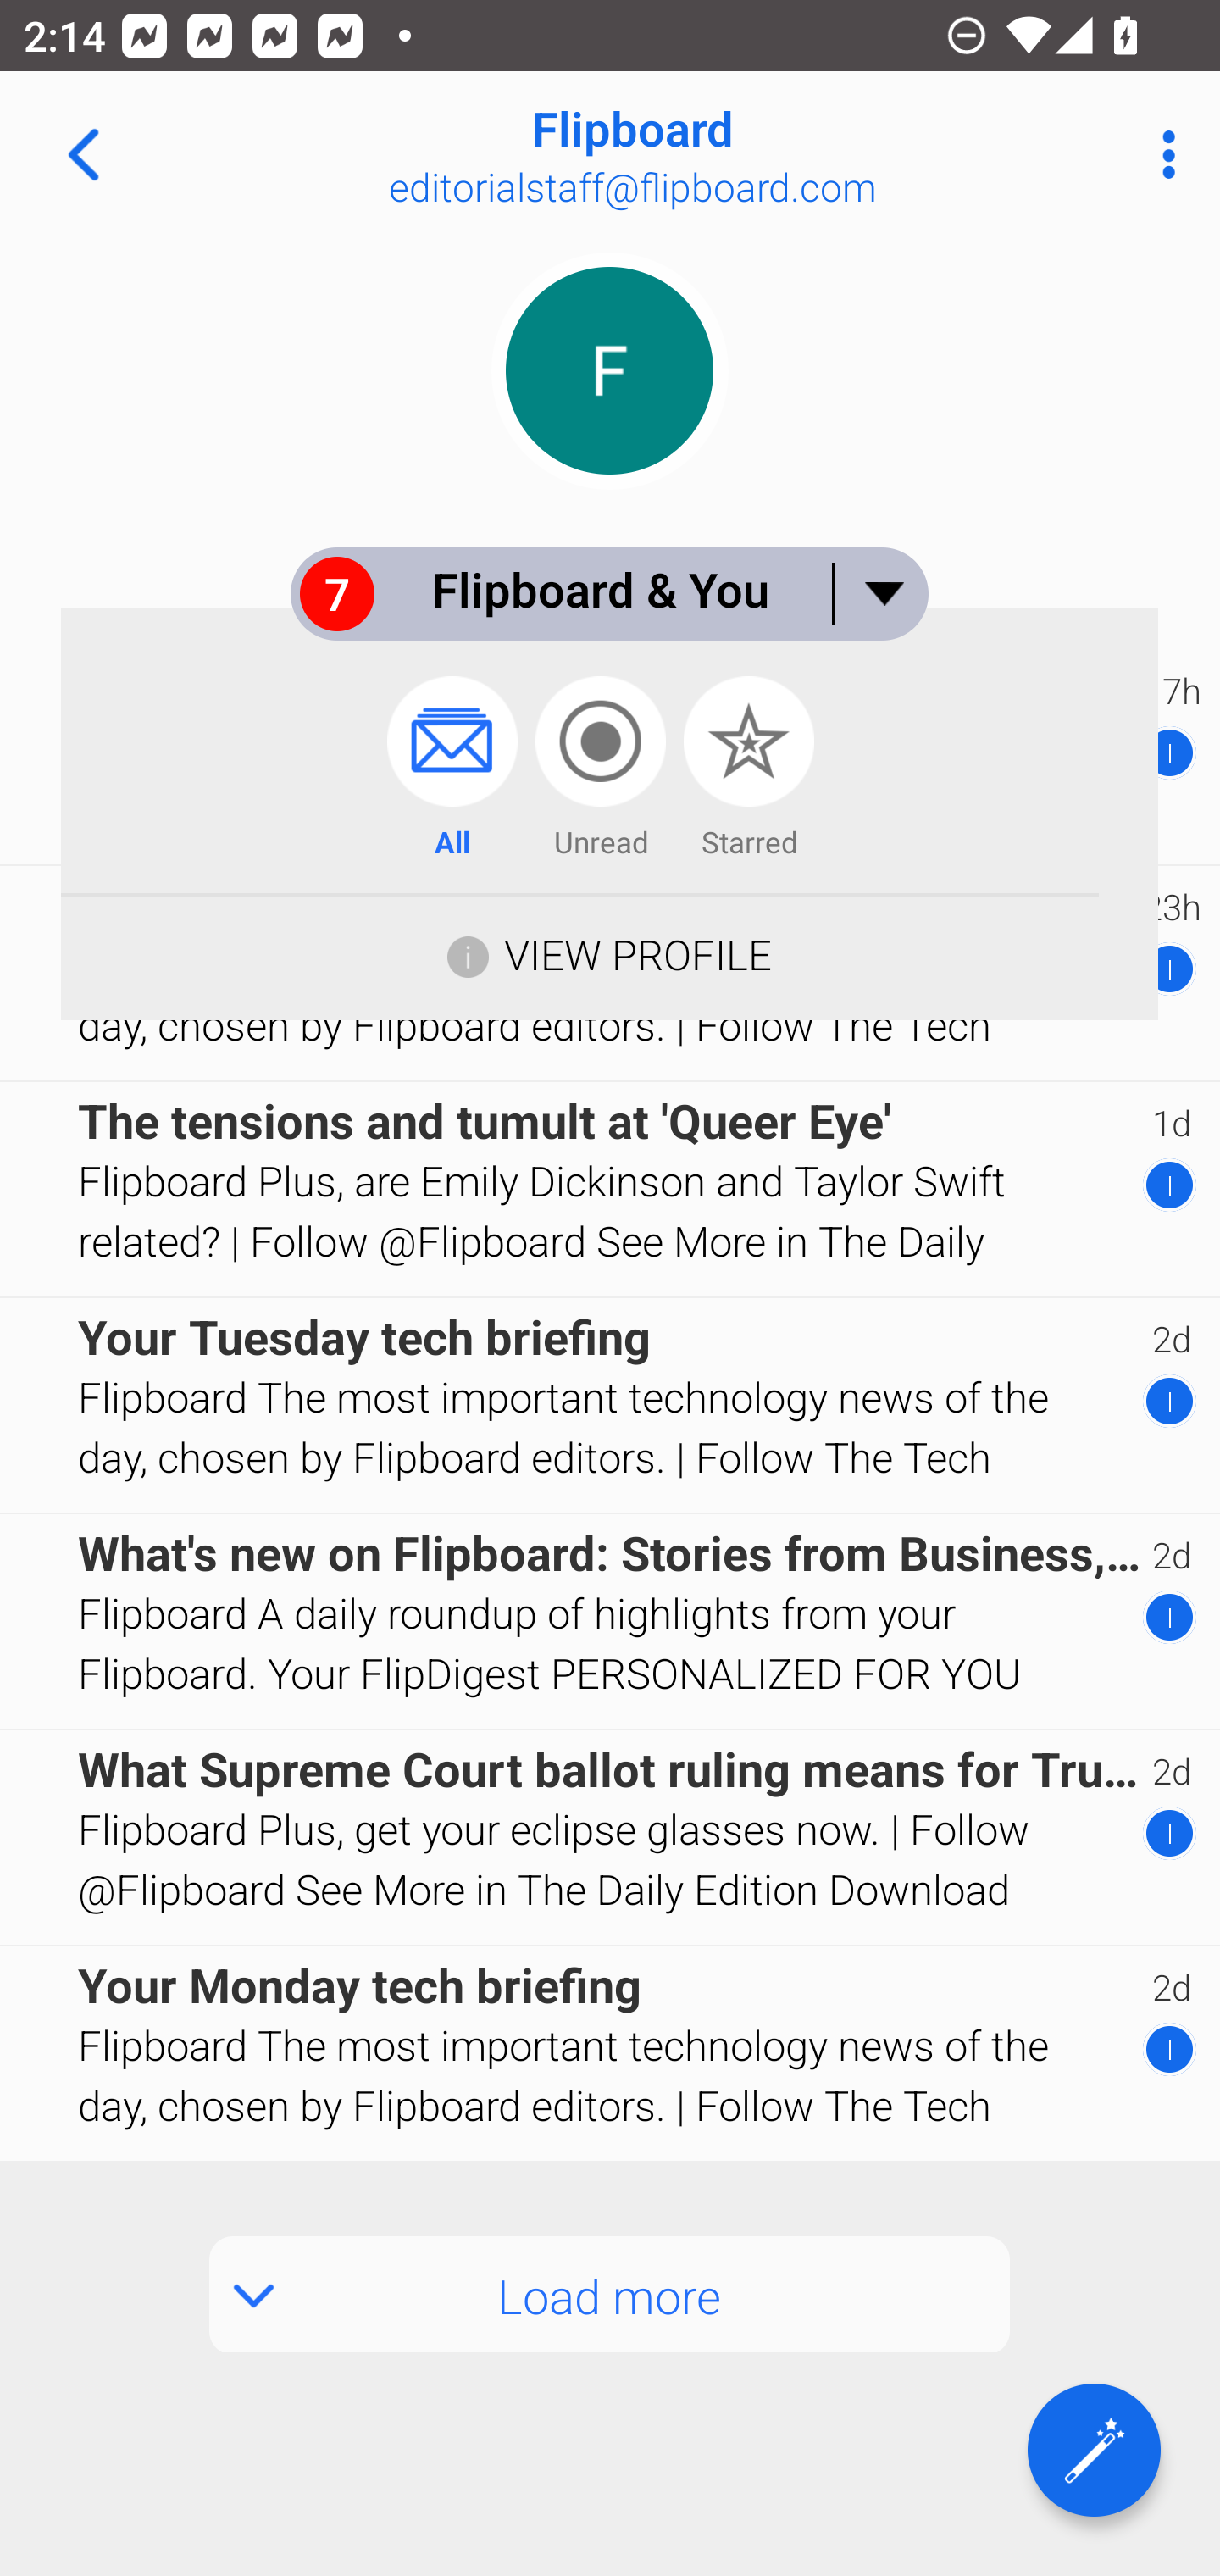  I want to click on VIEW PROFILE, so click(637, 954).